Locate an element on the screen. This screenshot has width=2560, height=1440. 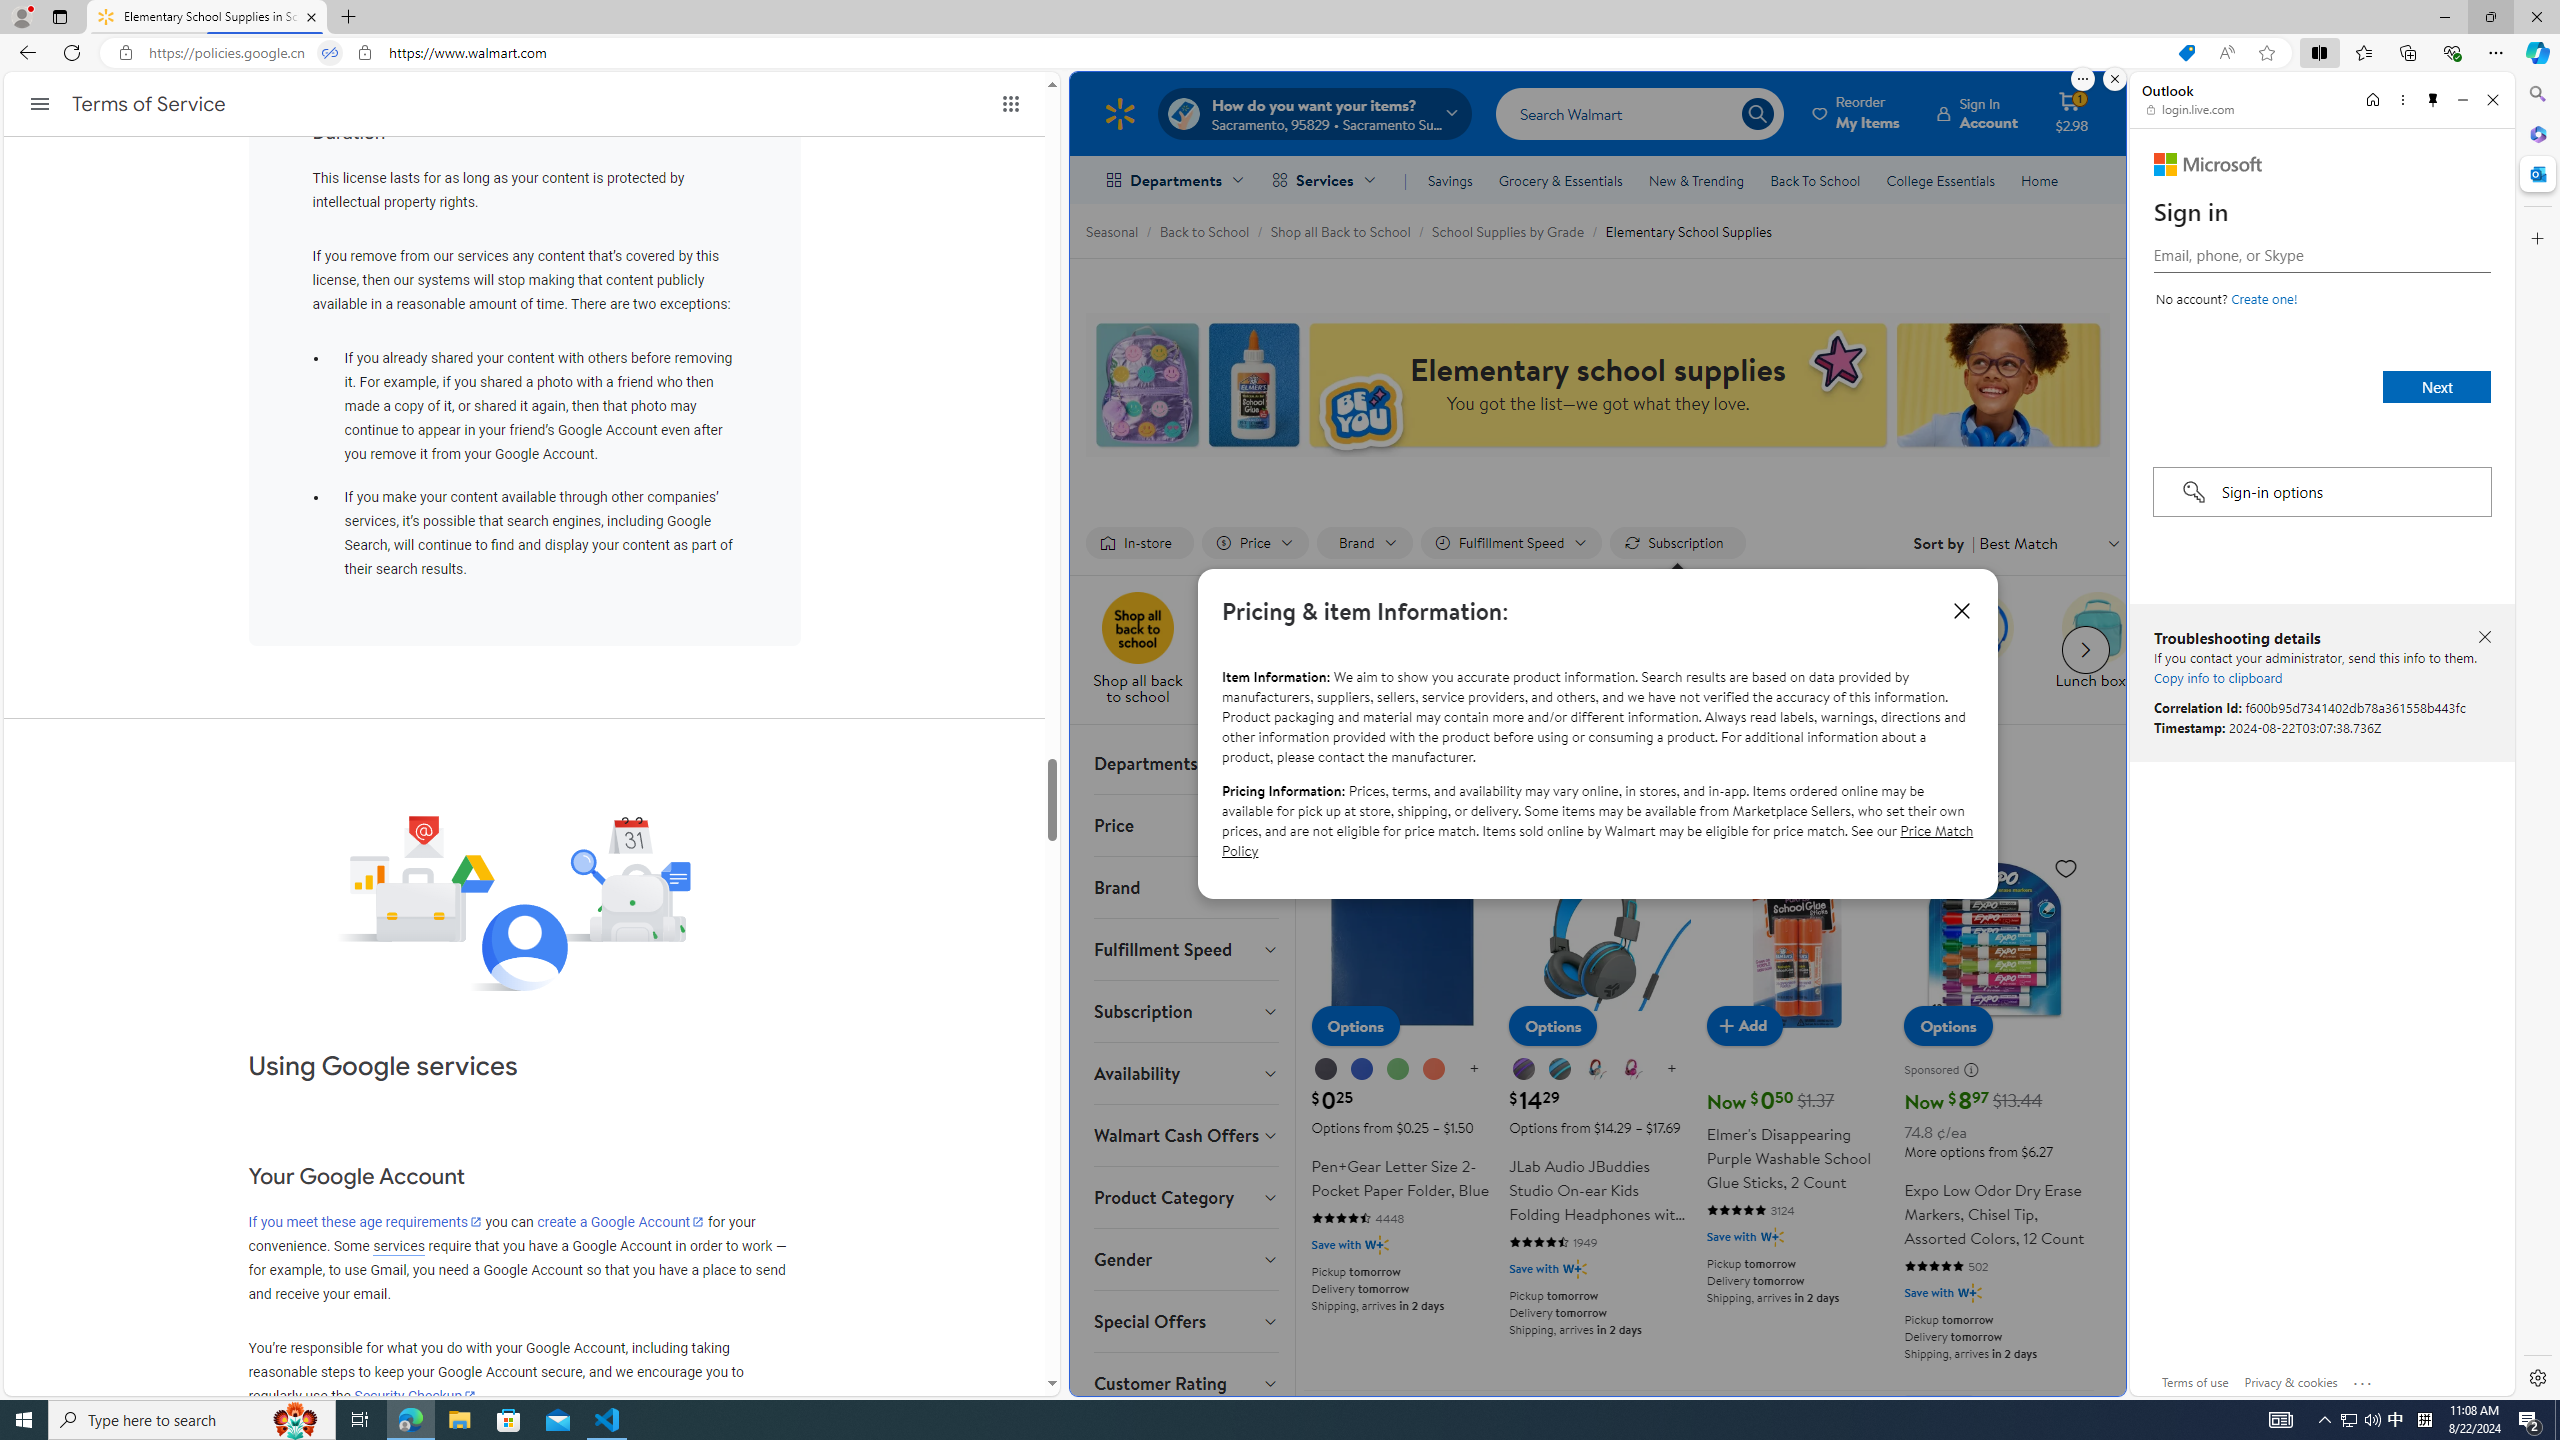
Close split screen. is located at coordinates (2114, 79).